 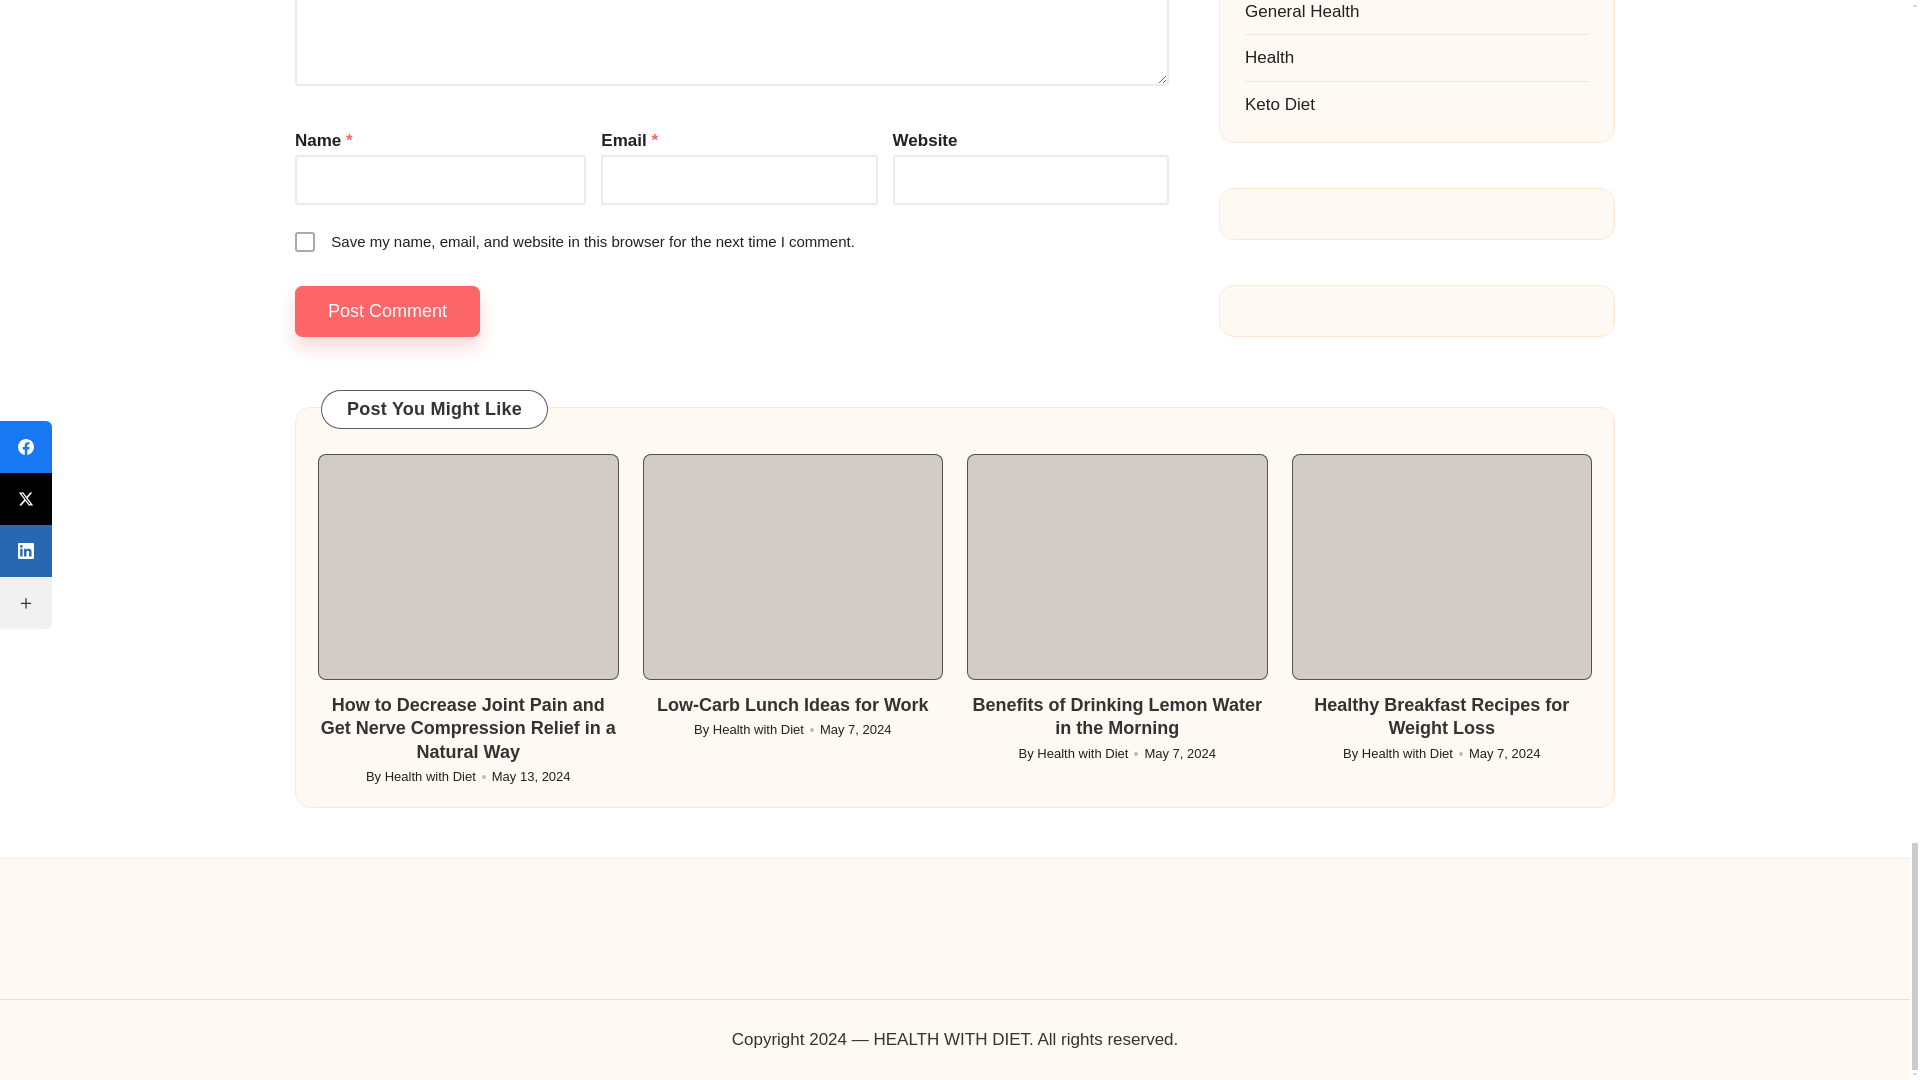 I want to click on Benefits of Drinking Lemon Water in the Morning 5, so click(x=1117, y=566).